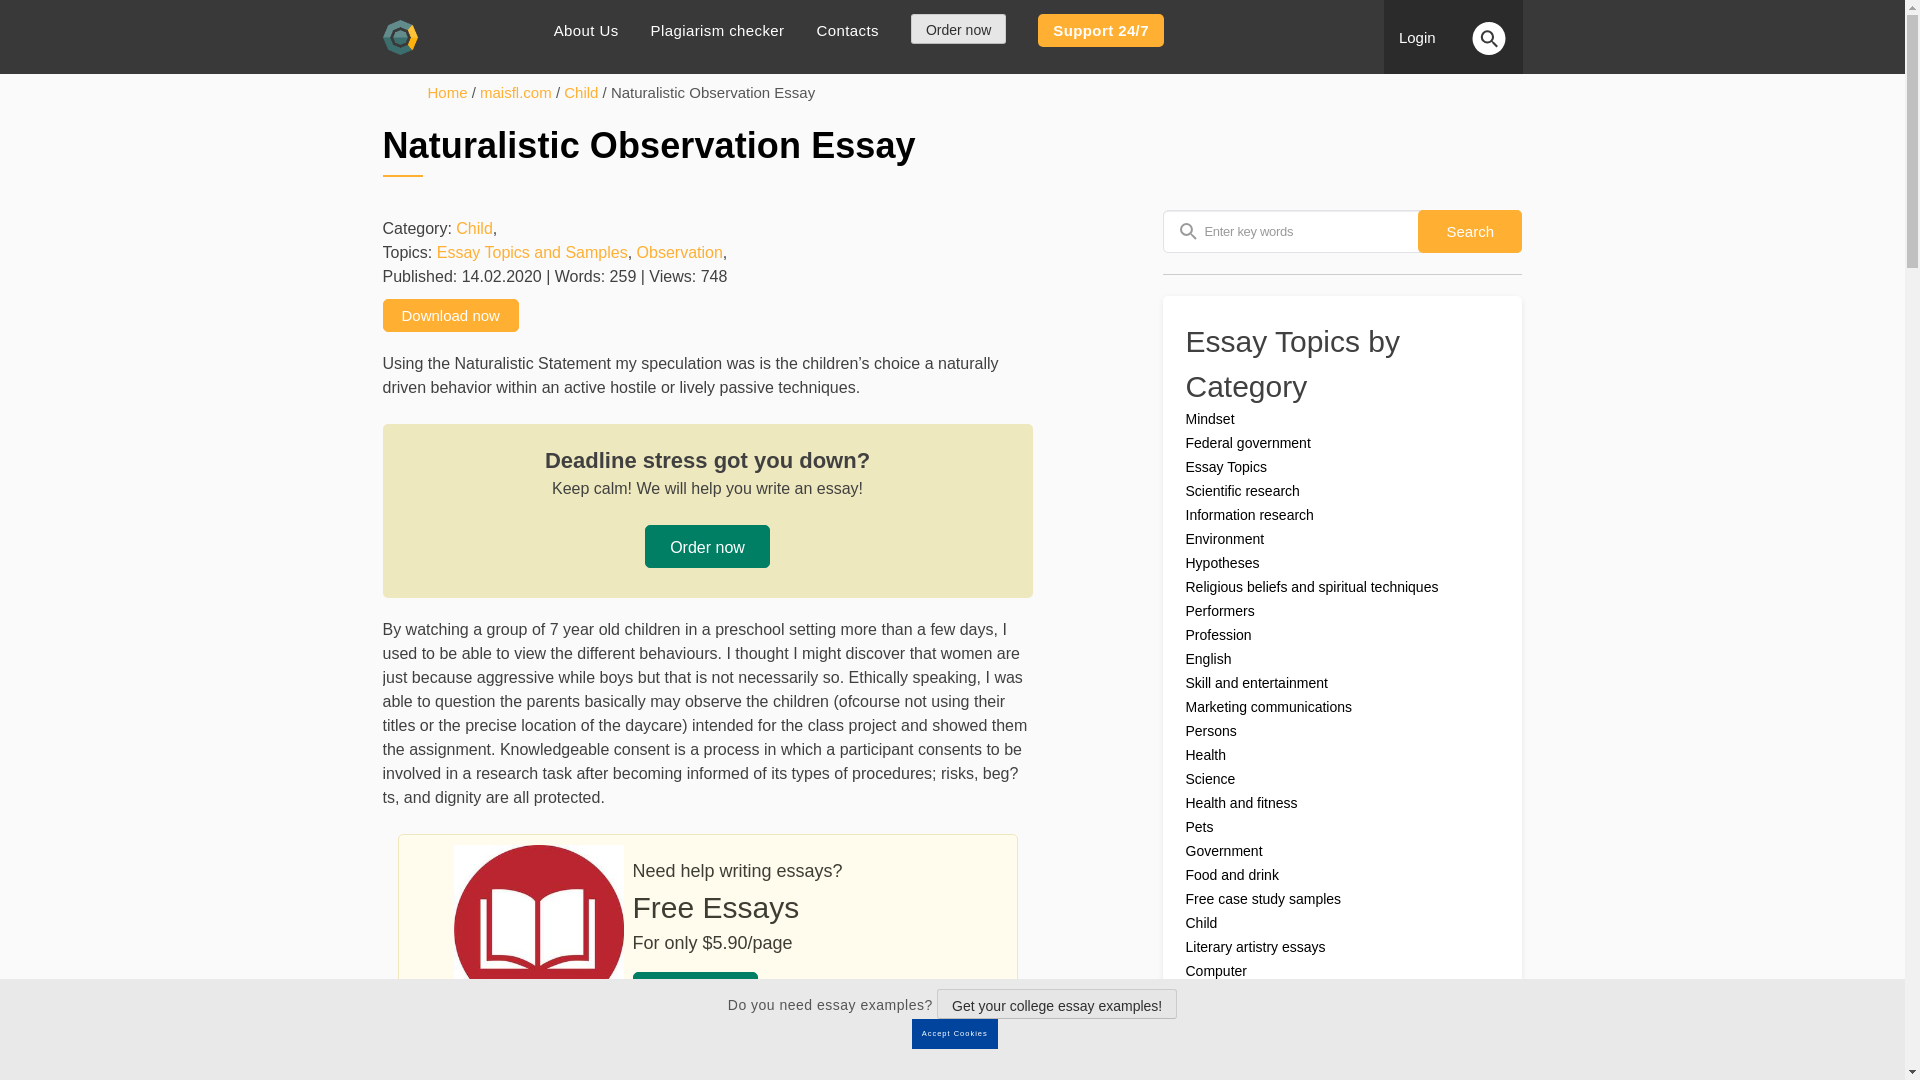  What do you see at coordinates (680, 252) in the screenshot?
I see `Observation` at bounding box center [680, 252].